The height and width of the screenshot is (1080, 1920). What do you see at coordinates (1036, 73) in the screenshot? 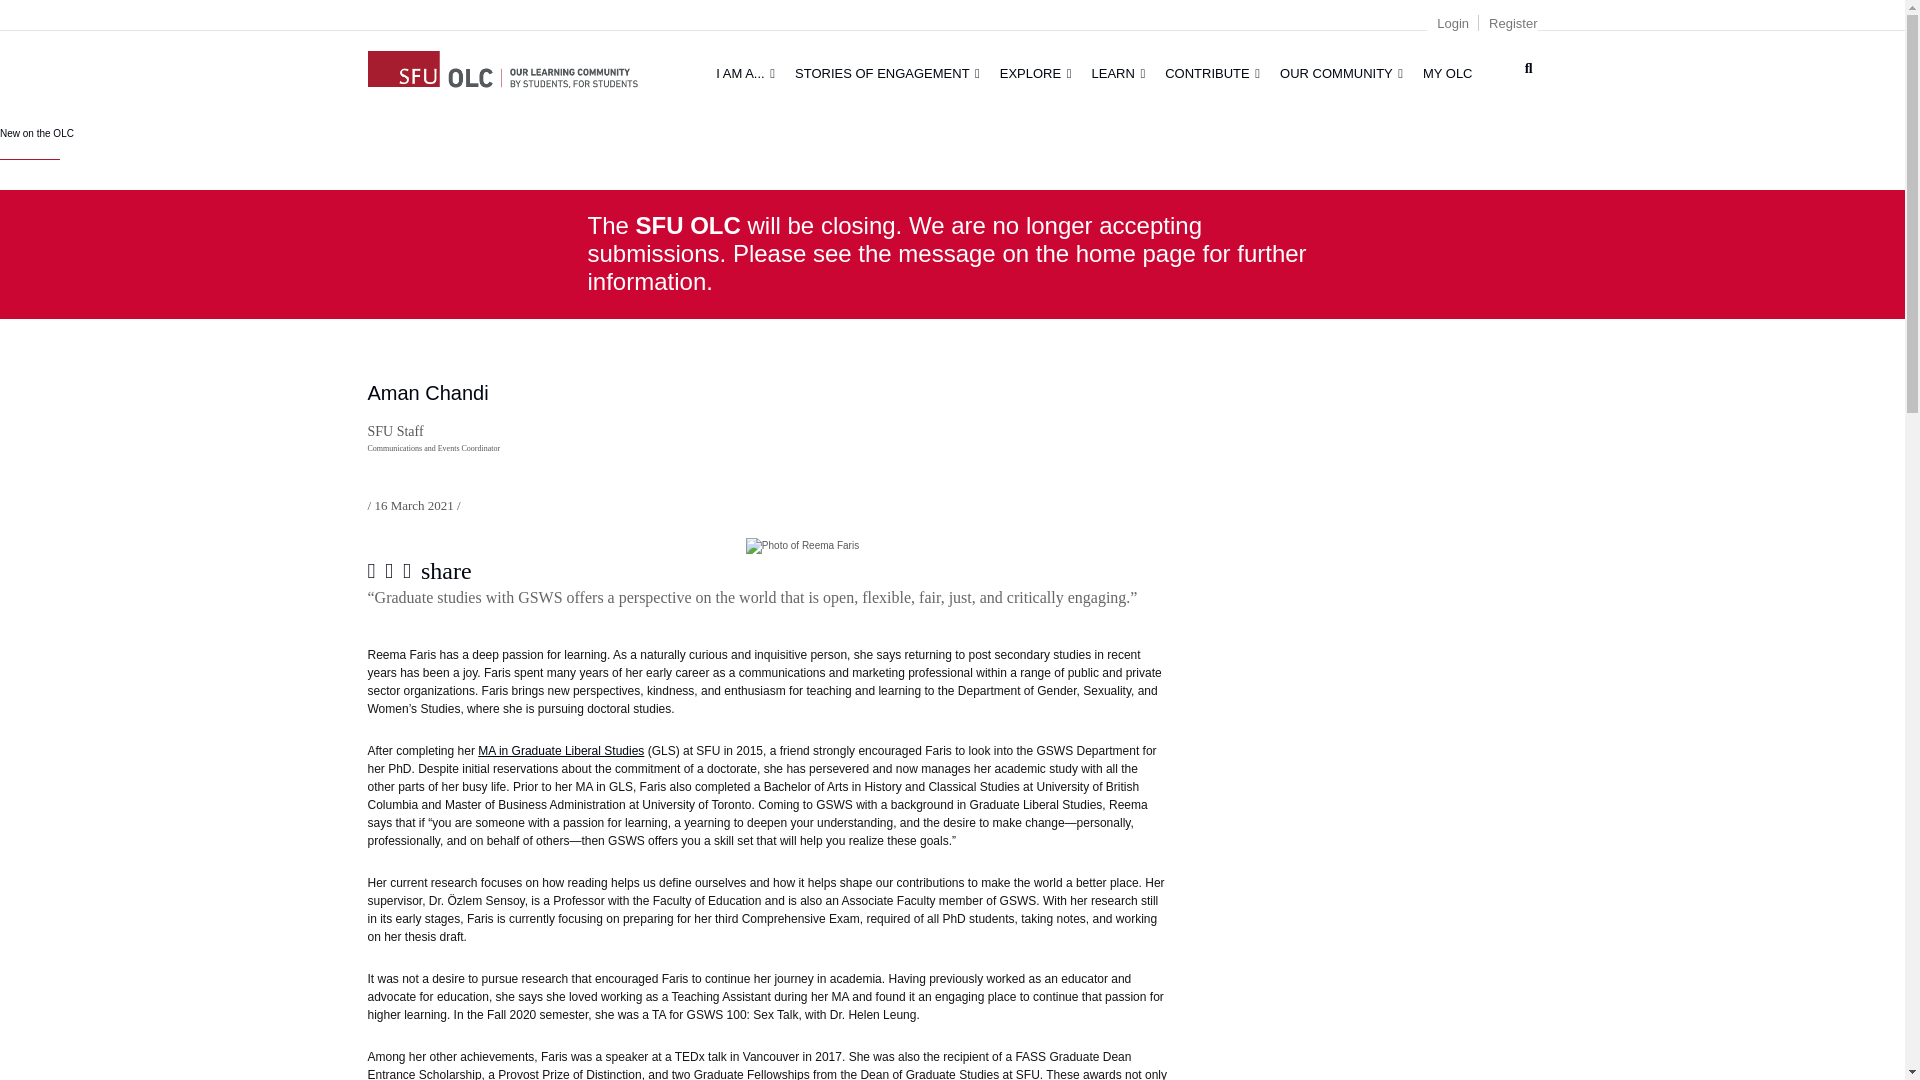
I see `EXPLORE` at bounding box center [1036, 73].